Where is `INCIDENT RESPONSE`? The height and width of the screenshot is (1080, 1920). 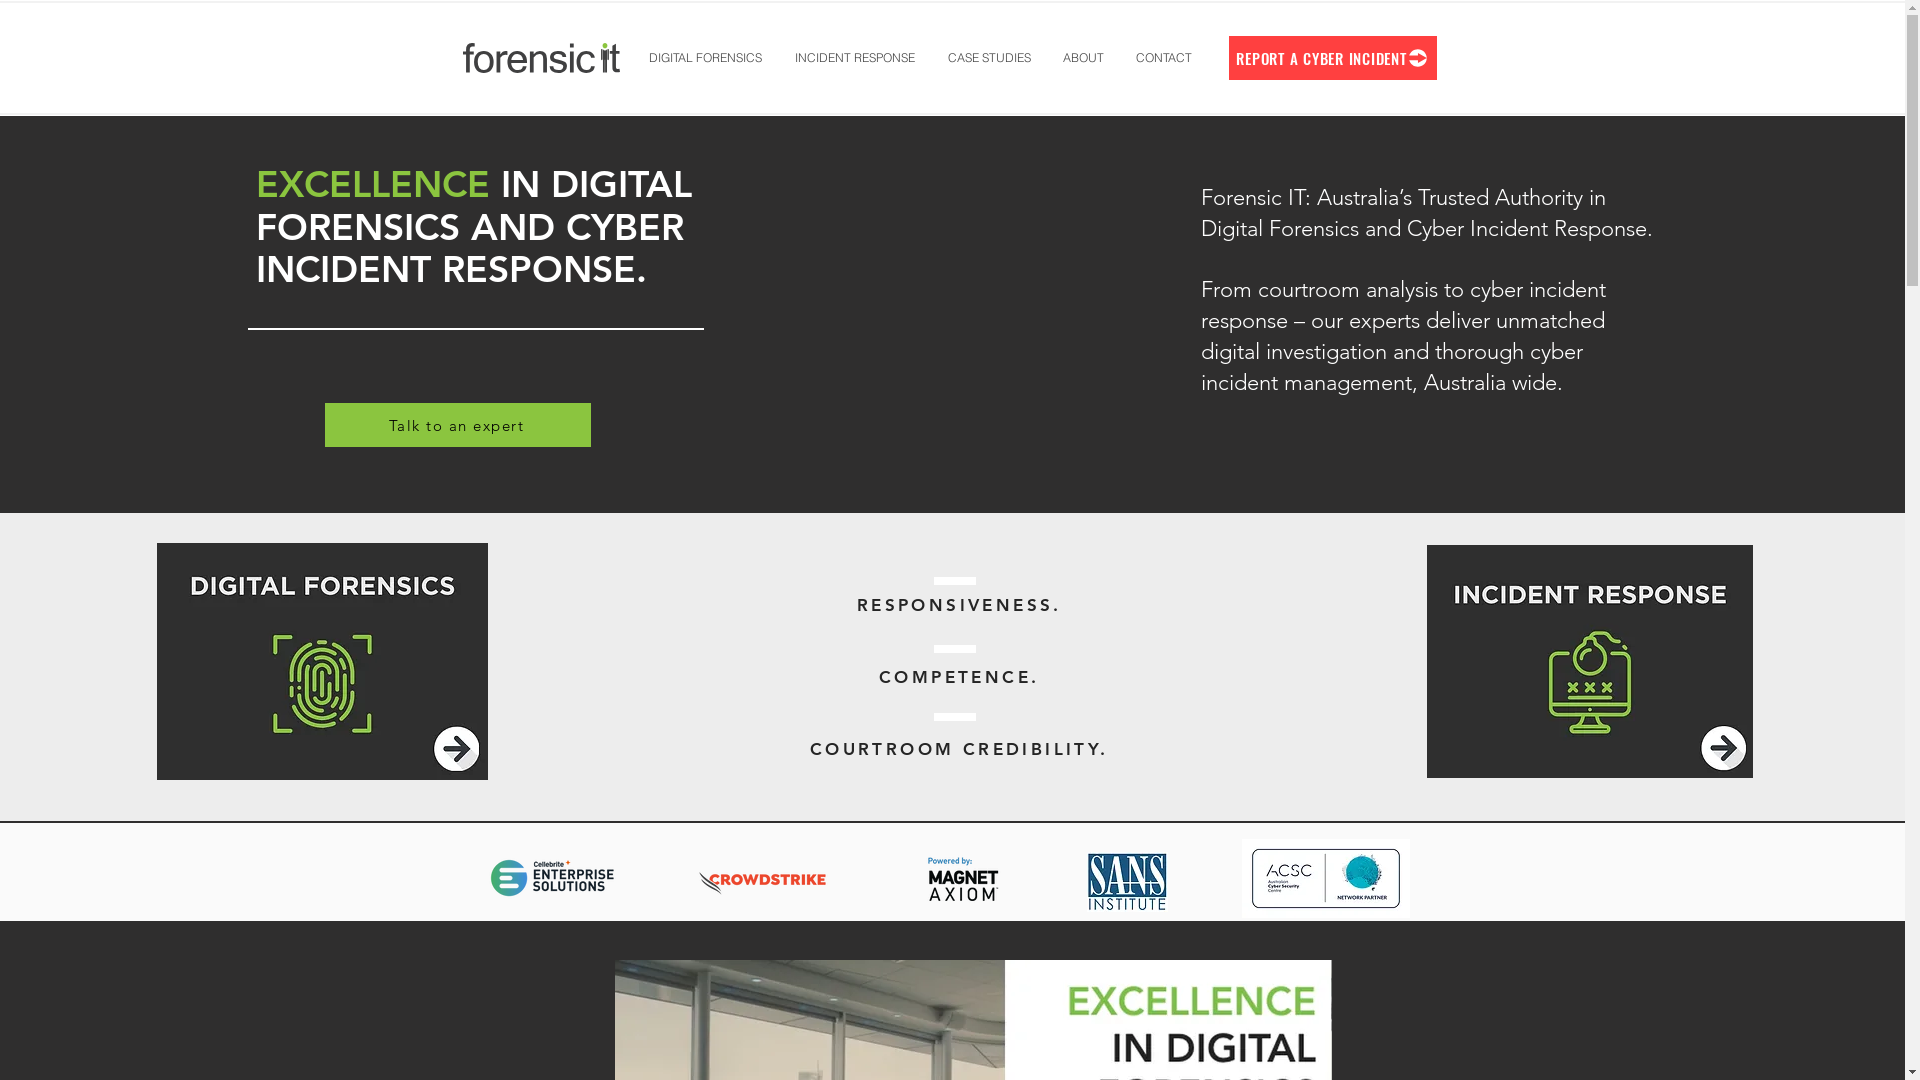
INCIDENT RESPONSE is located at coordinates (854, 58).